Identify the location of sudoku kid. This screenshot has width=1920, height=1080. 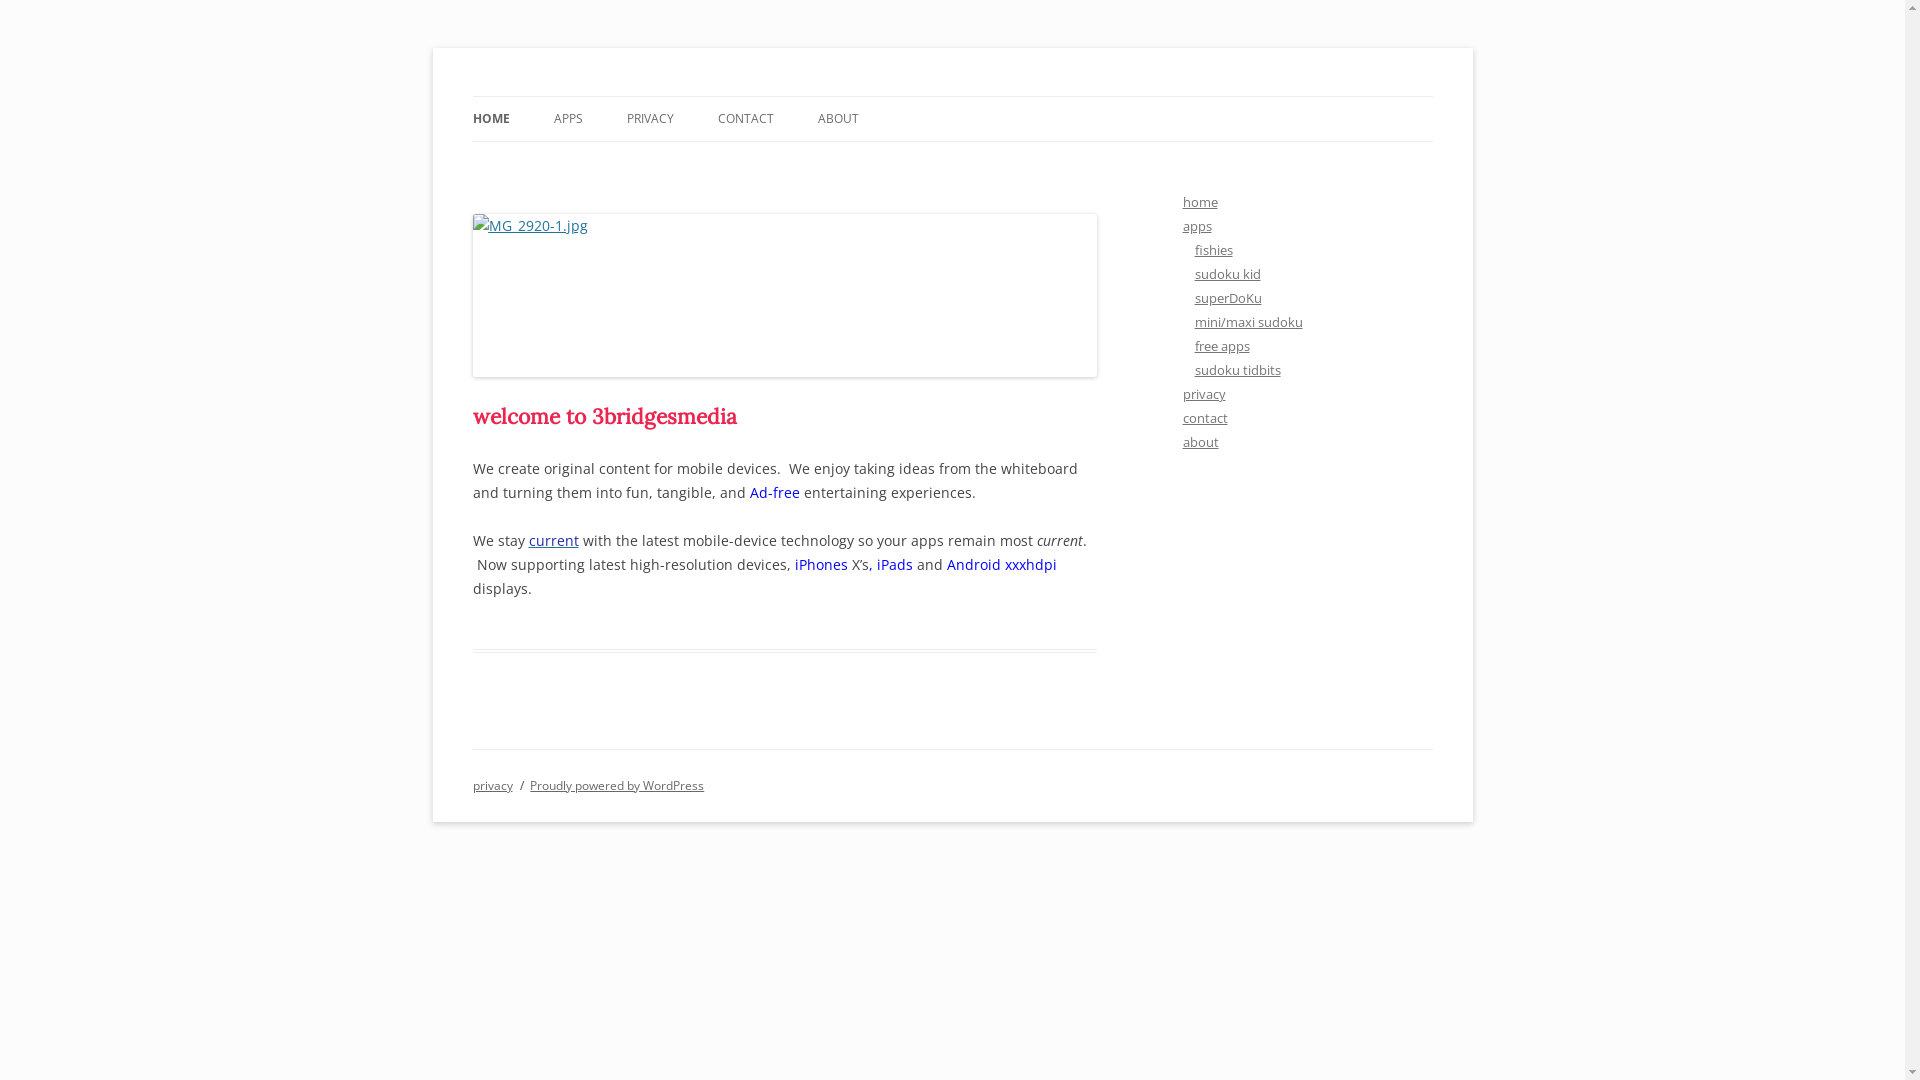
(1227, 274).